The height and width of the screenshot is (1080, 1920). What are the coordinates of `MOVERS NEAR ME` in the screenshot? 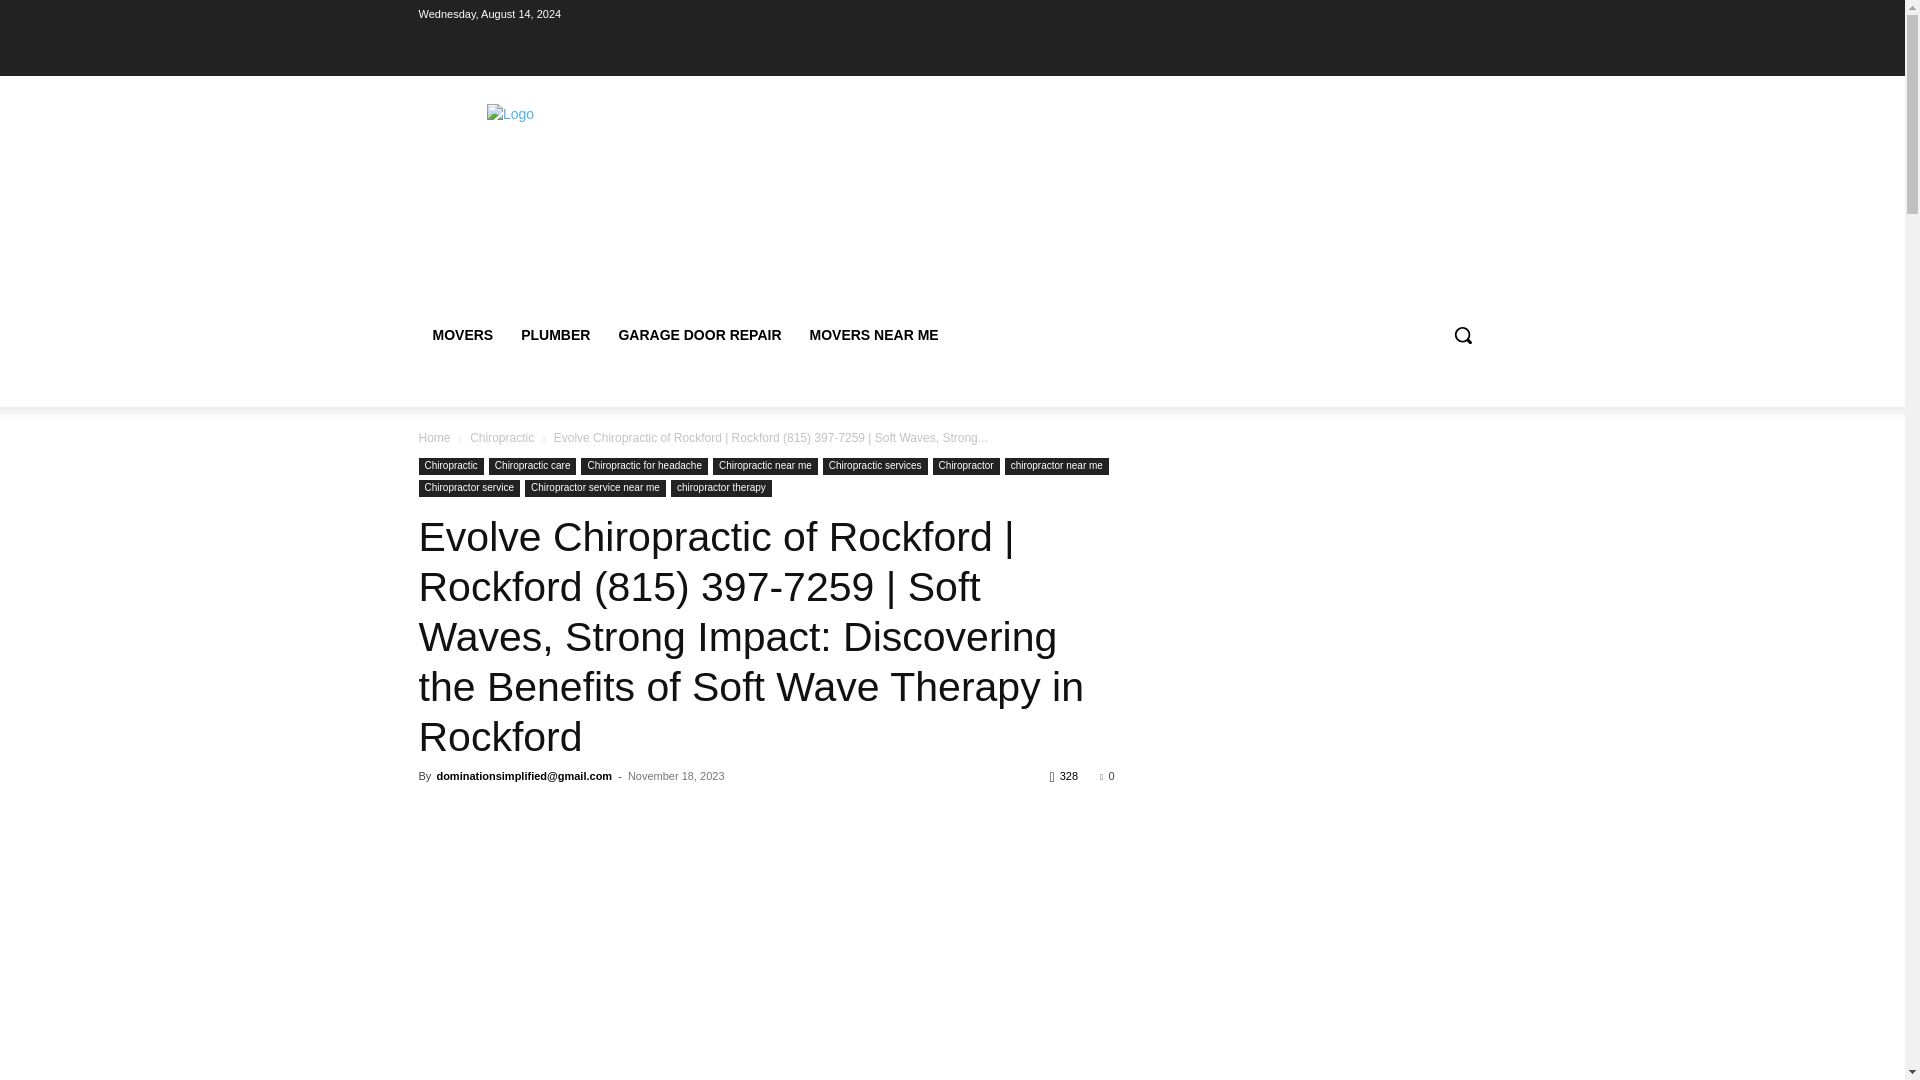 It's located at (874, 334).